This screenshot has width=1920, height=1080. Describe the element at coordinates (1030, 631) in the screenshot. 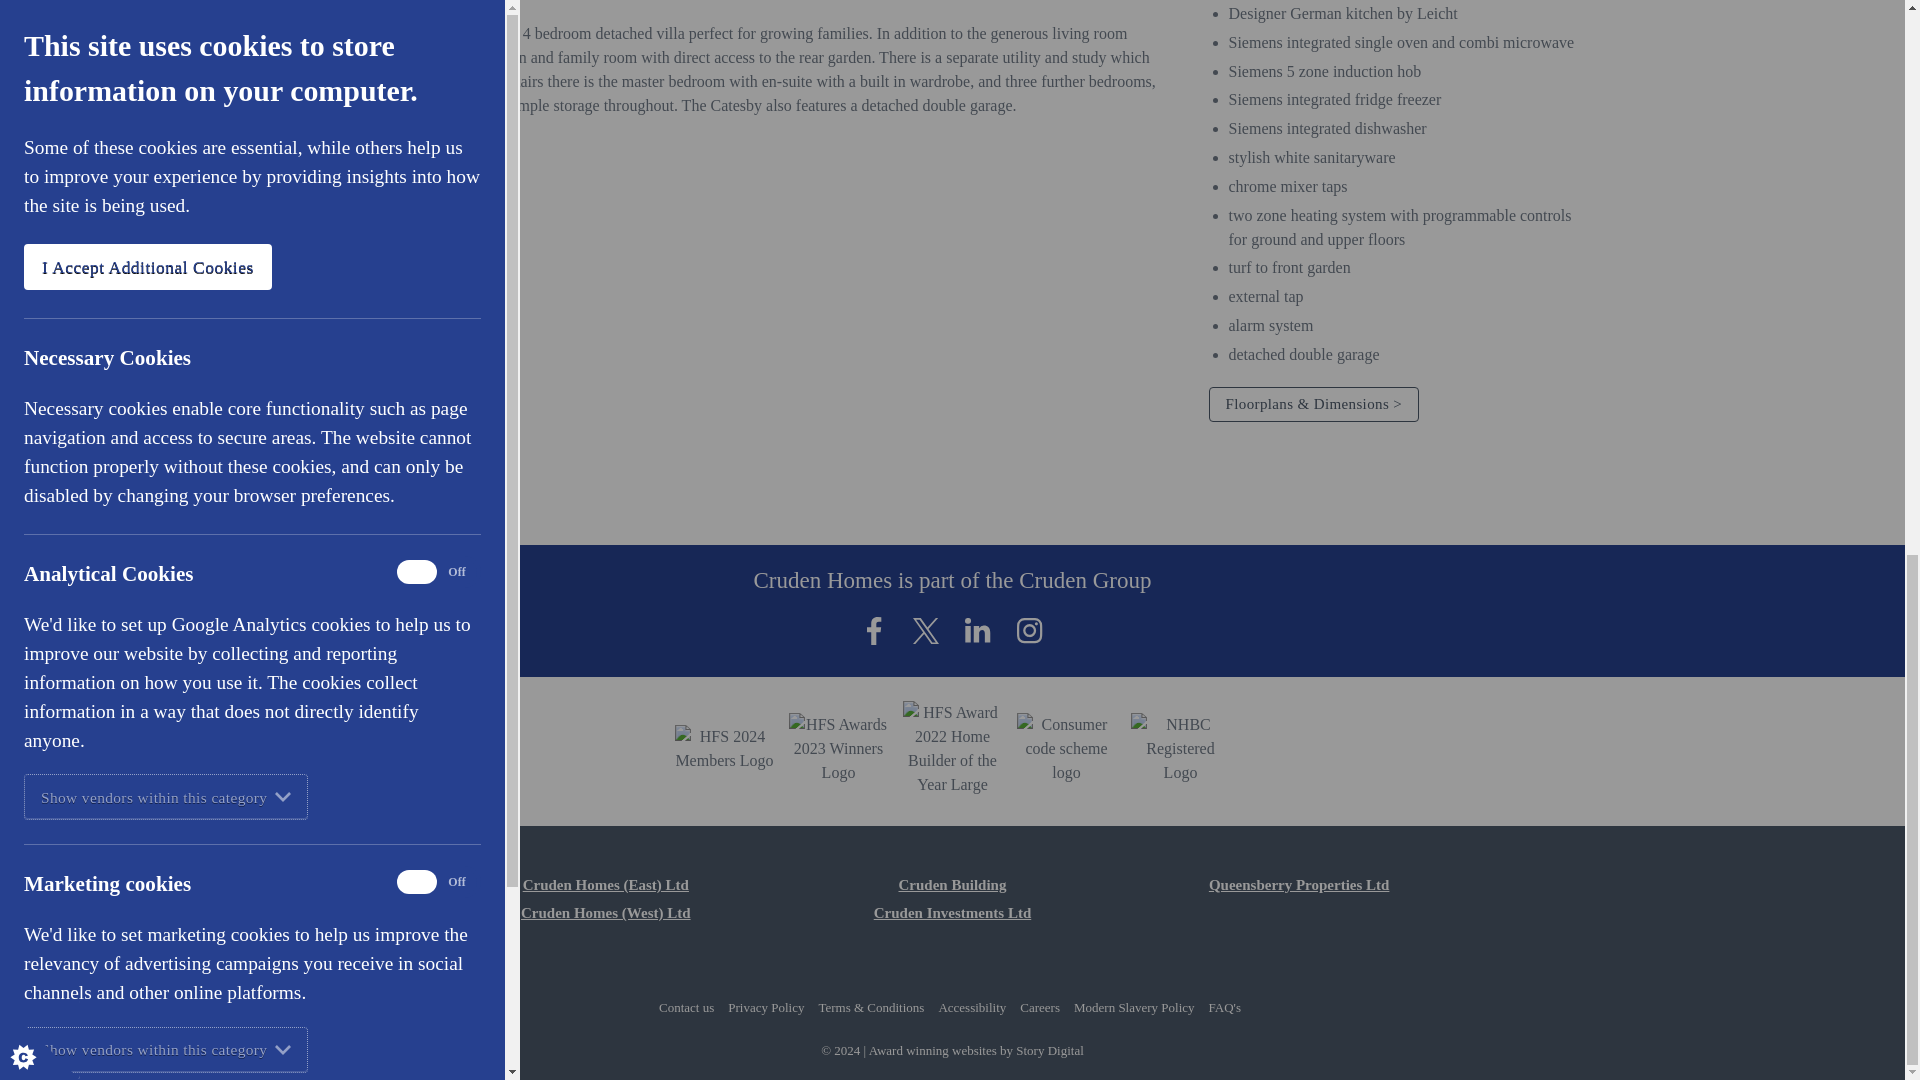

I see `Instagram` at that location.